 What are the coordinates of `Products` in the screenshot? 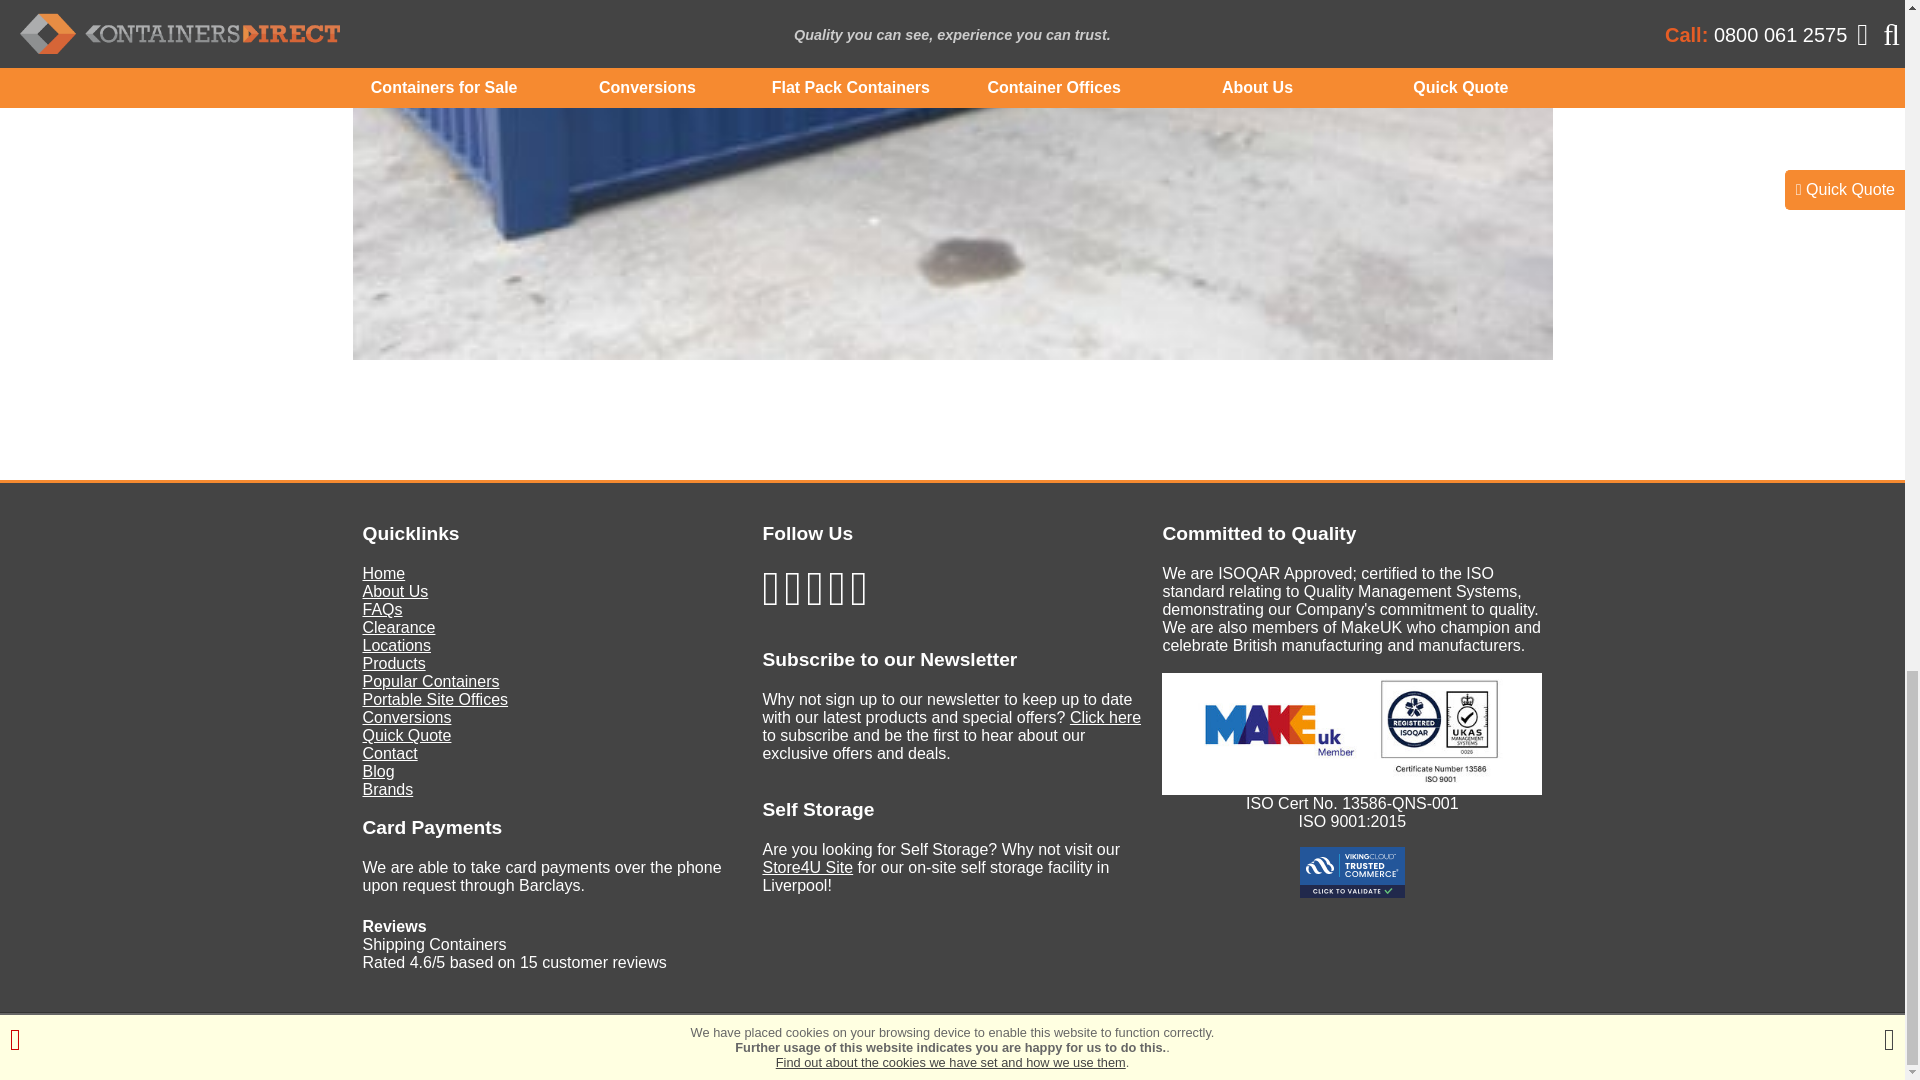 It's located at (393, 662).